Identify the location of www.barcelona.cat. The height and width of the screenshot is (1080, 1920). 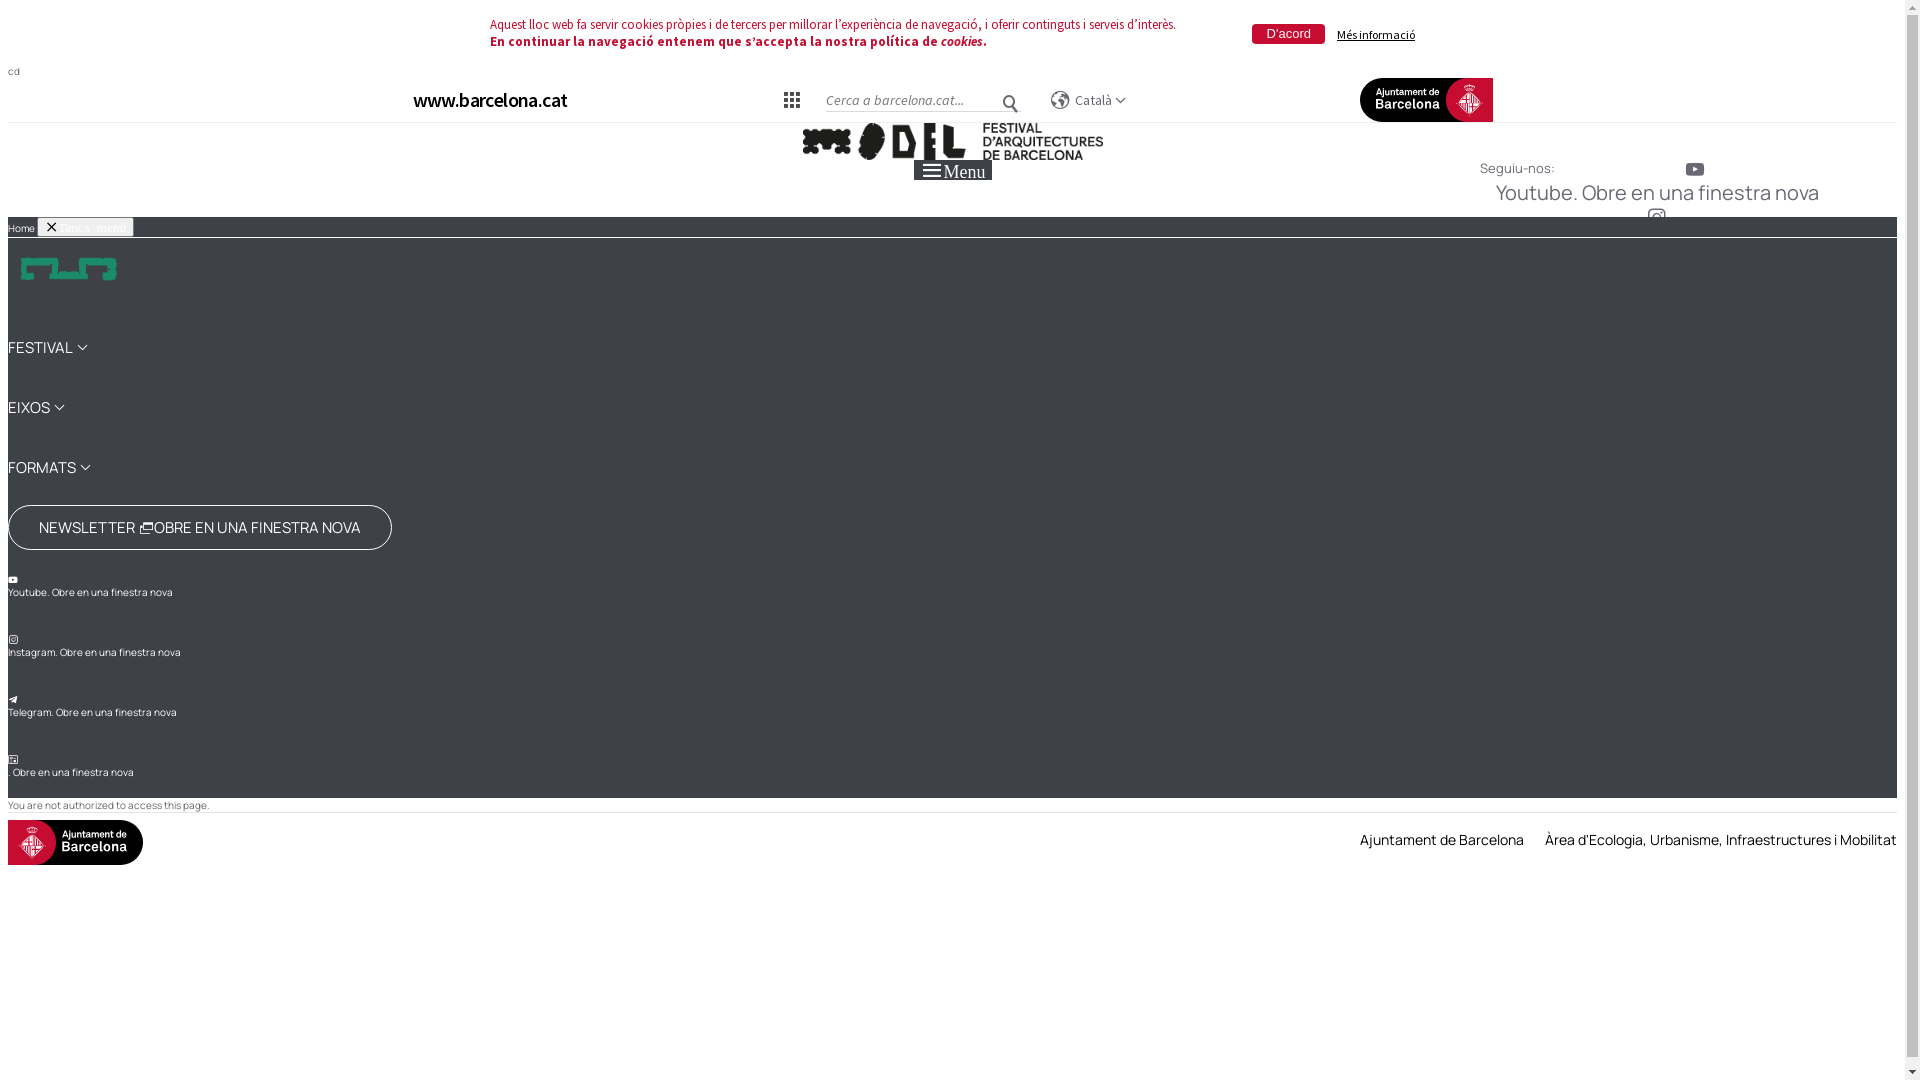
(490, 100).